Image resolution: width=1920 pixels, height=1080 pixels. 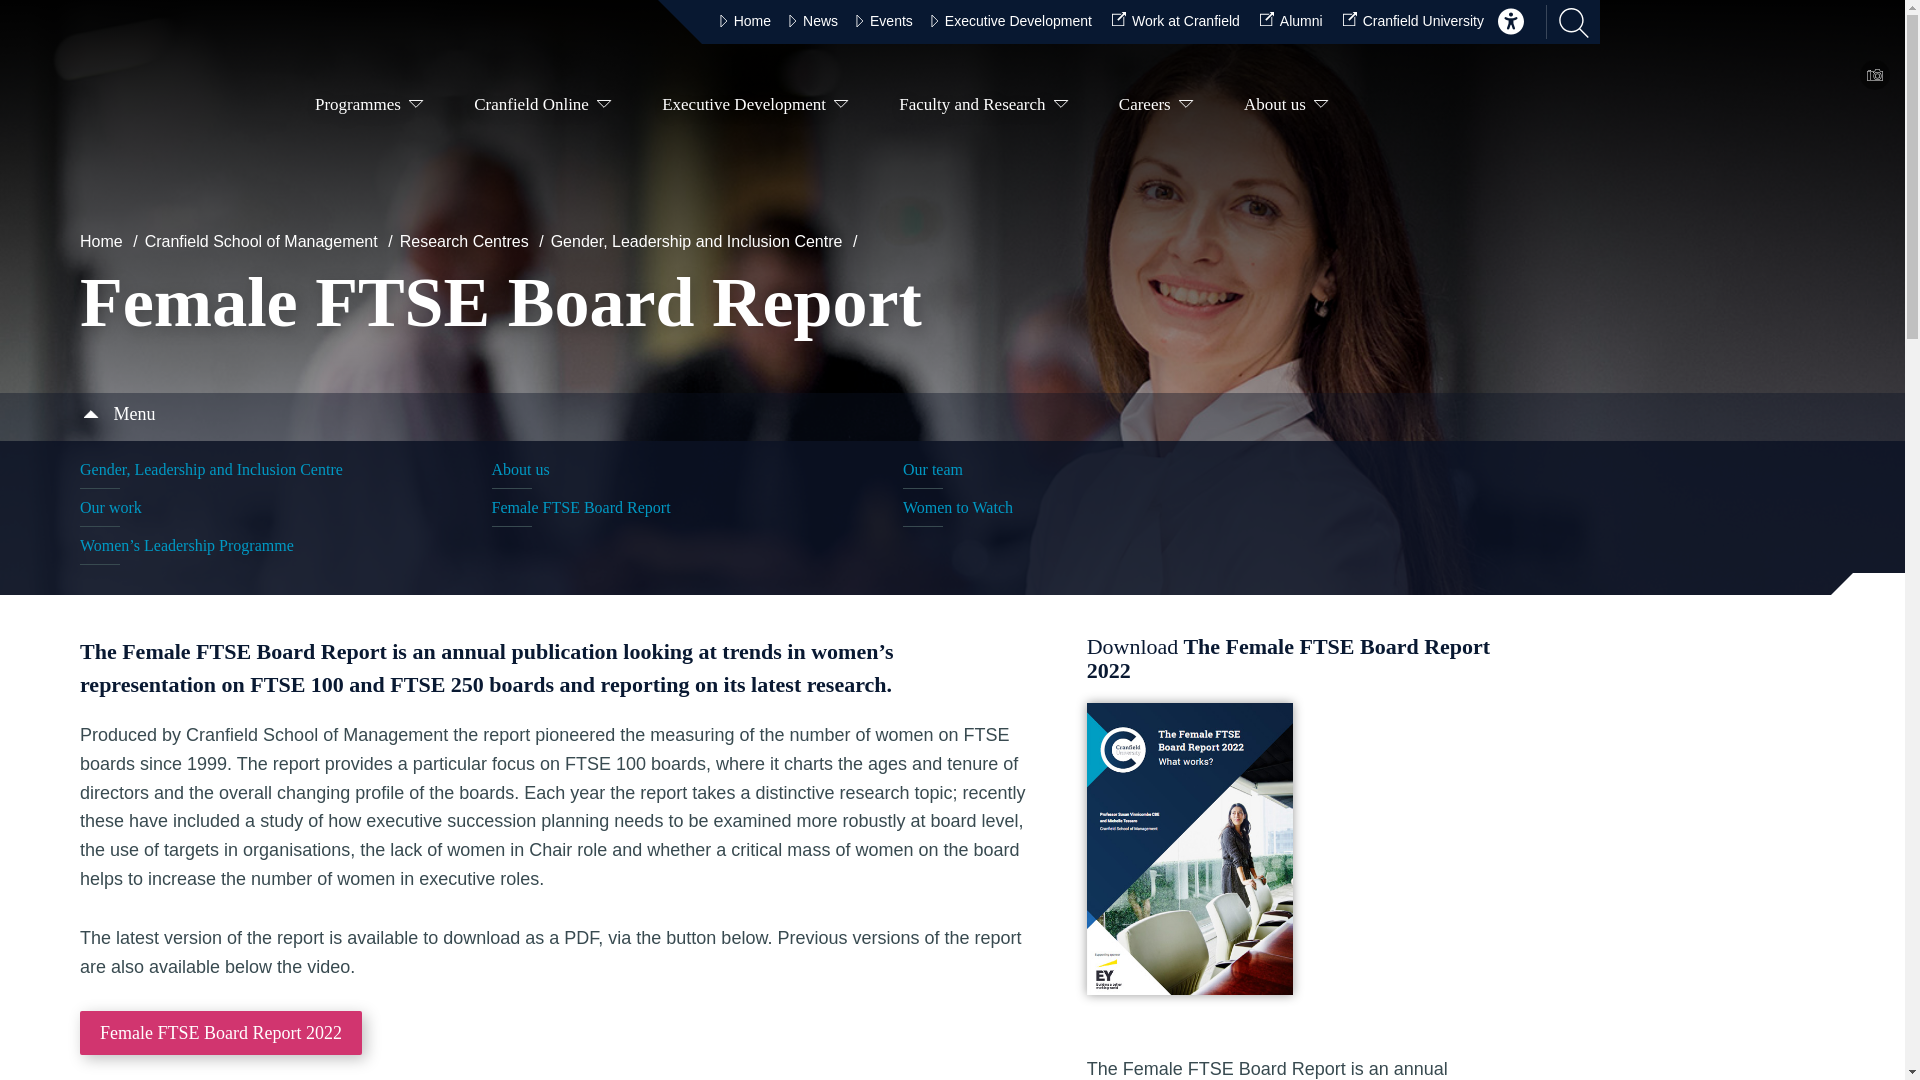 What do you see at coordinates (984, 108) in the screenshot?
I see `Faculty and Research` at bounding box center [984, 108].